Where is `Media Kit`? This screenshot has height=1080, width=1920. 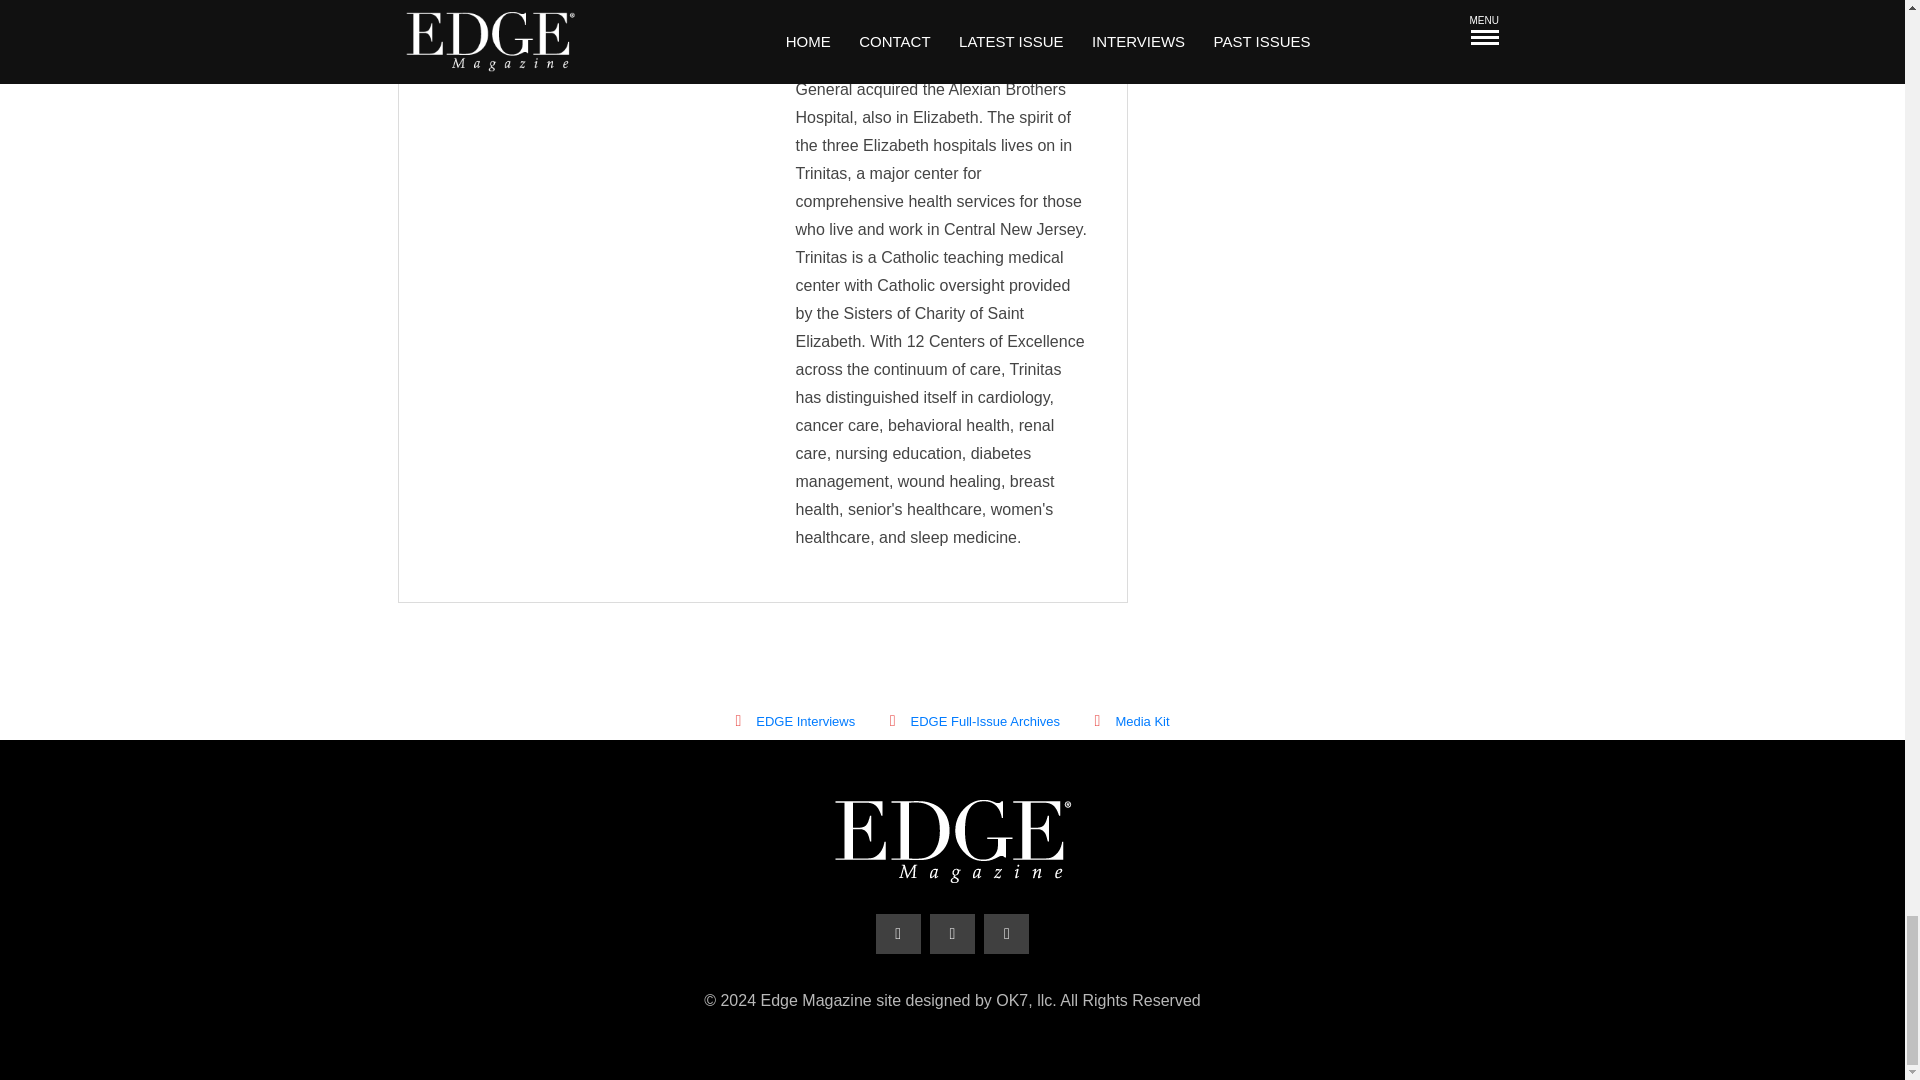 Media Kit is located at coordinates (1132, 721).